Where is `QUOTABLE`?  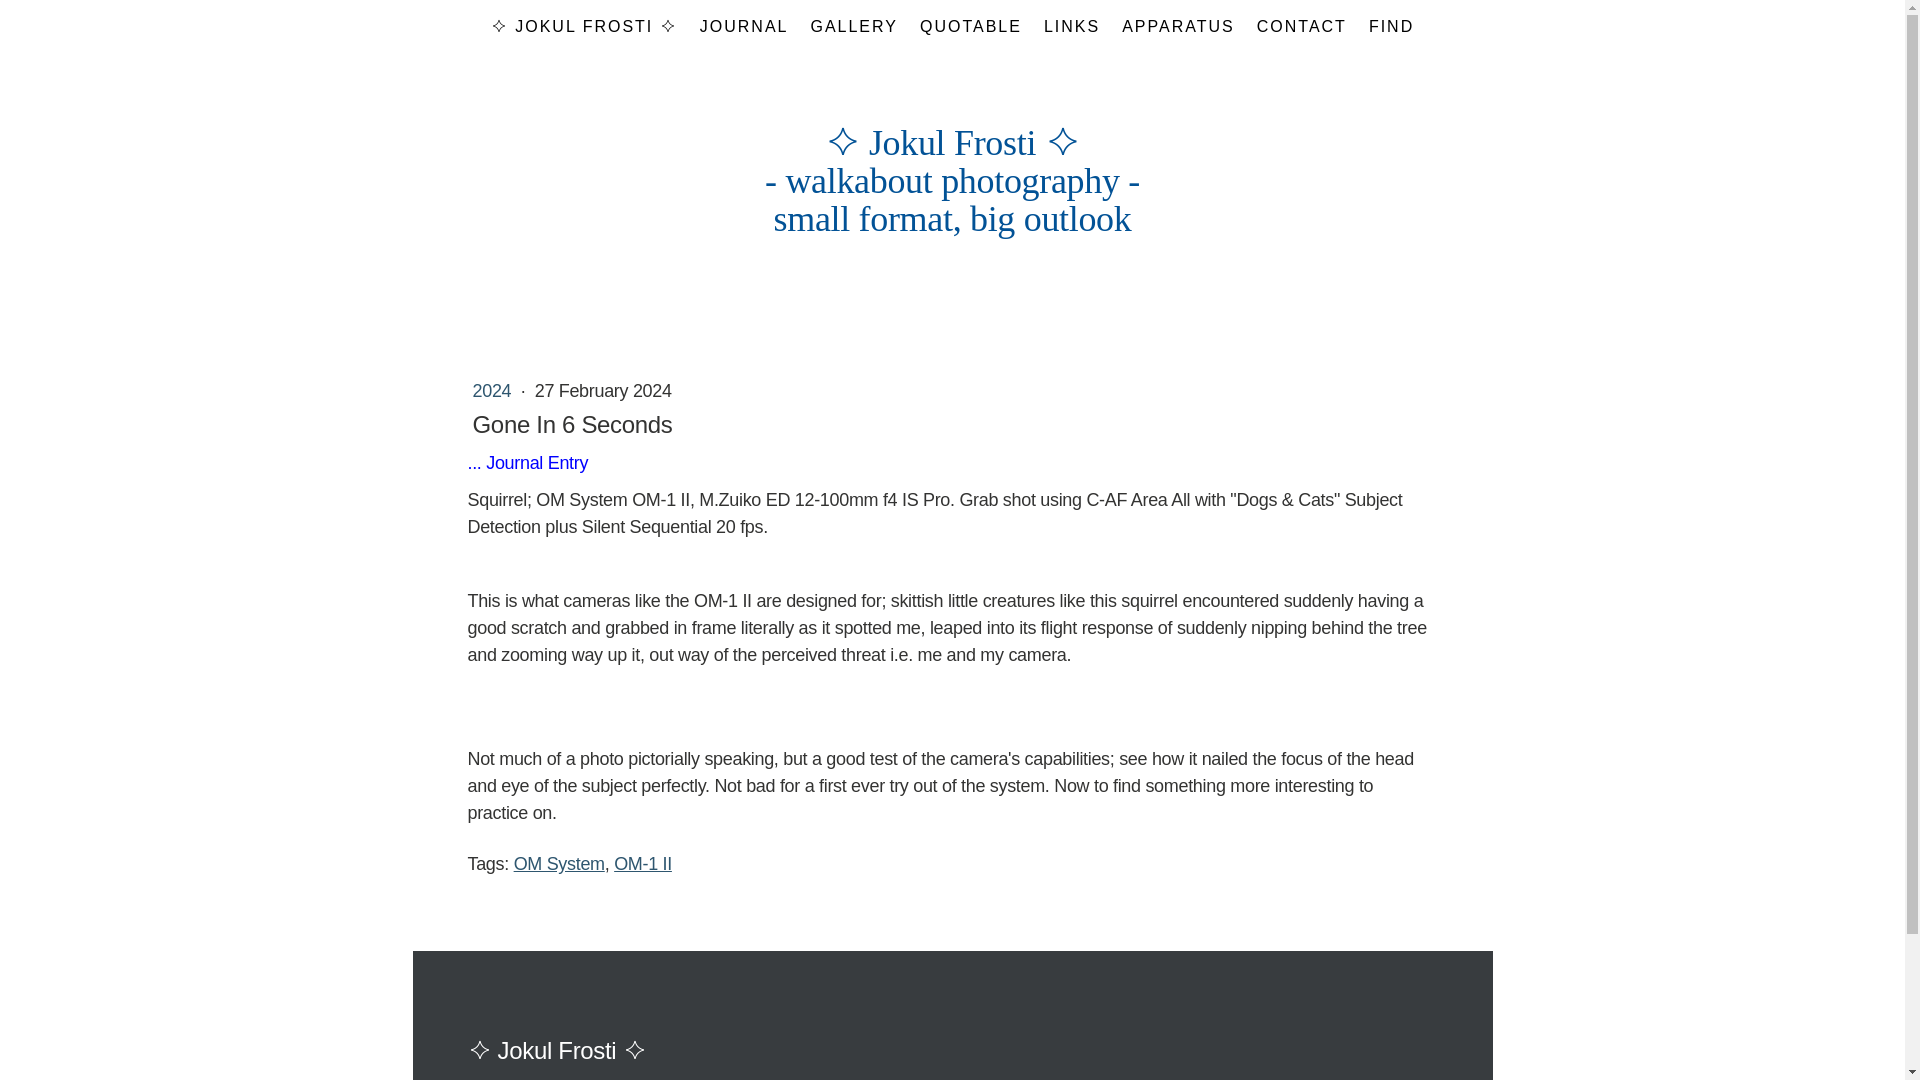
QUOTABLE is located at coordinates (970, 26).